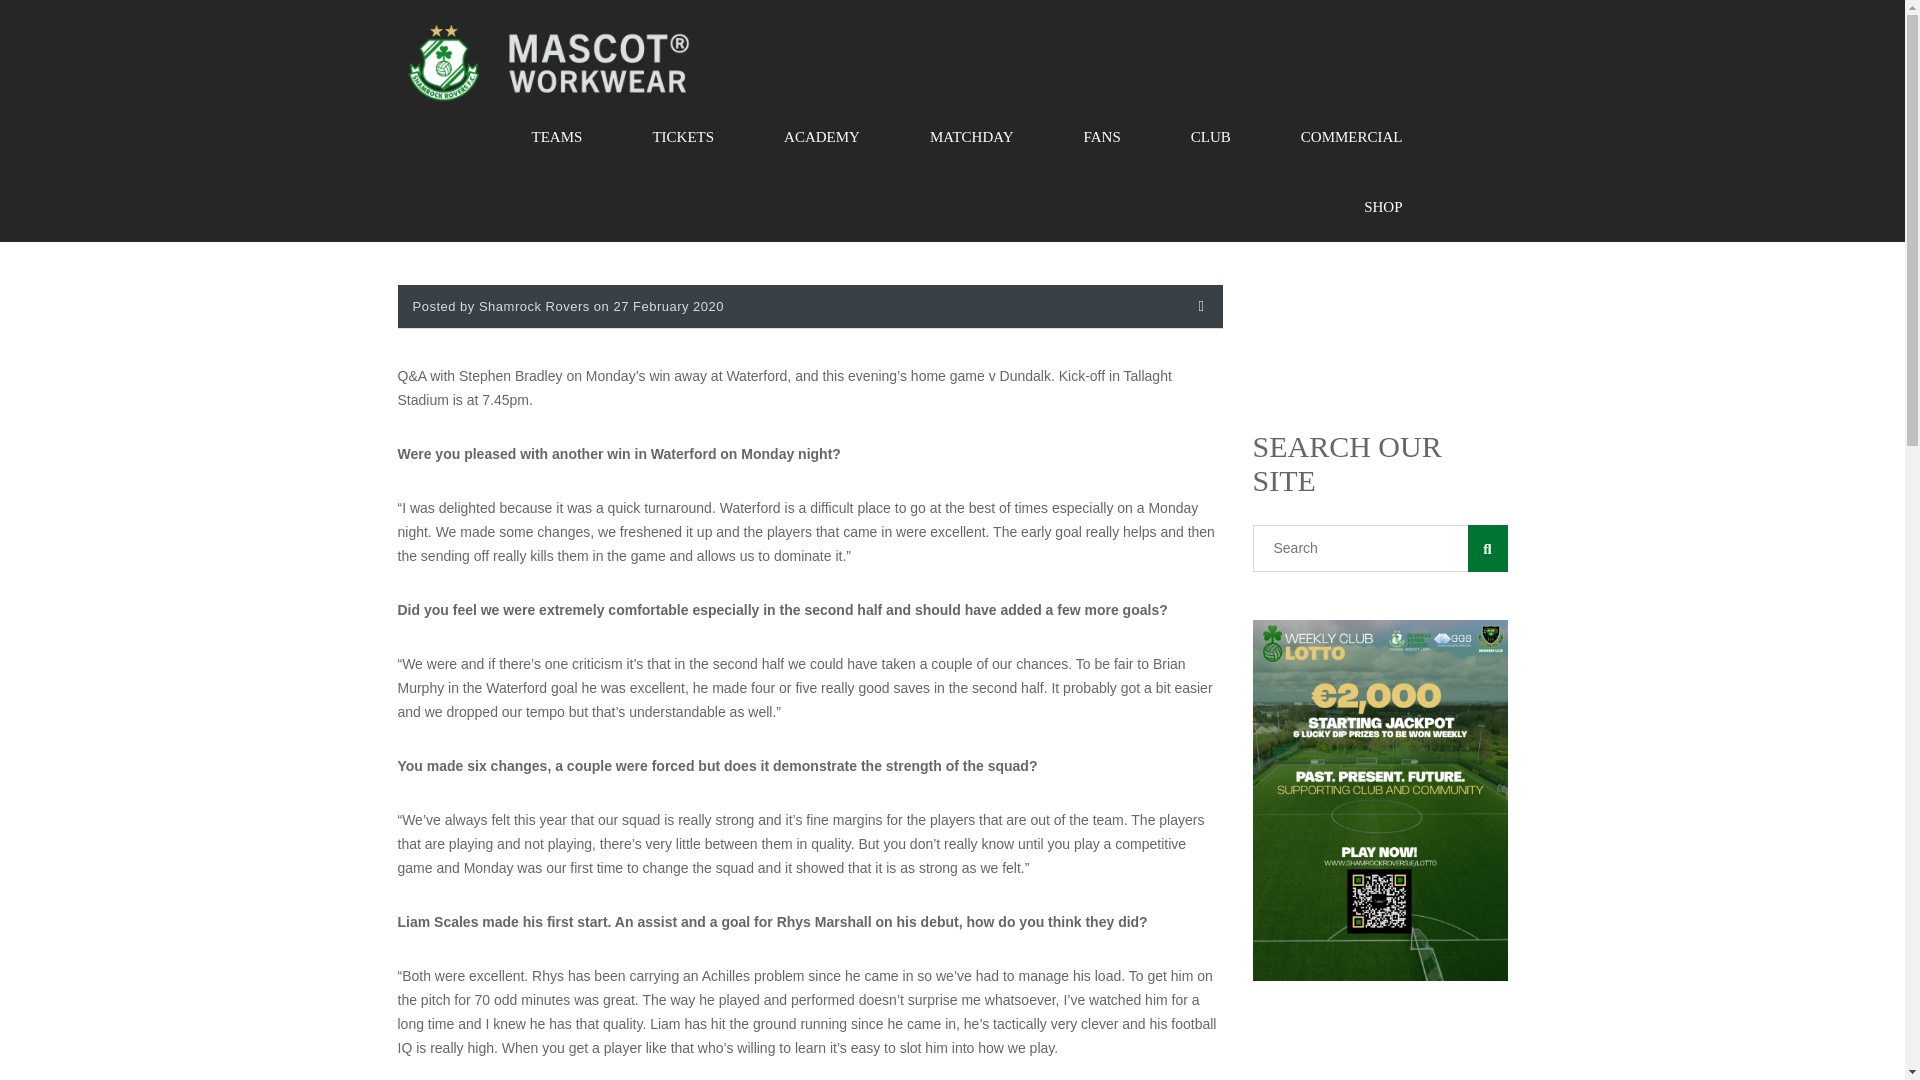 Image resolution: width=1920 pixels, height=1080 pixels. What do you see at coordinates (682, 136) in the screenshot?
I see `TICKETS` at bounding box center [682, 136].